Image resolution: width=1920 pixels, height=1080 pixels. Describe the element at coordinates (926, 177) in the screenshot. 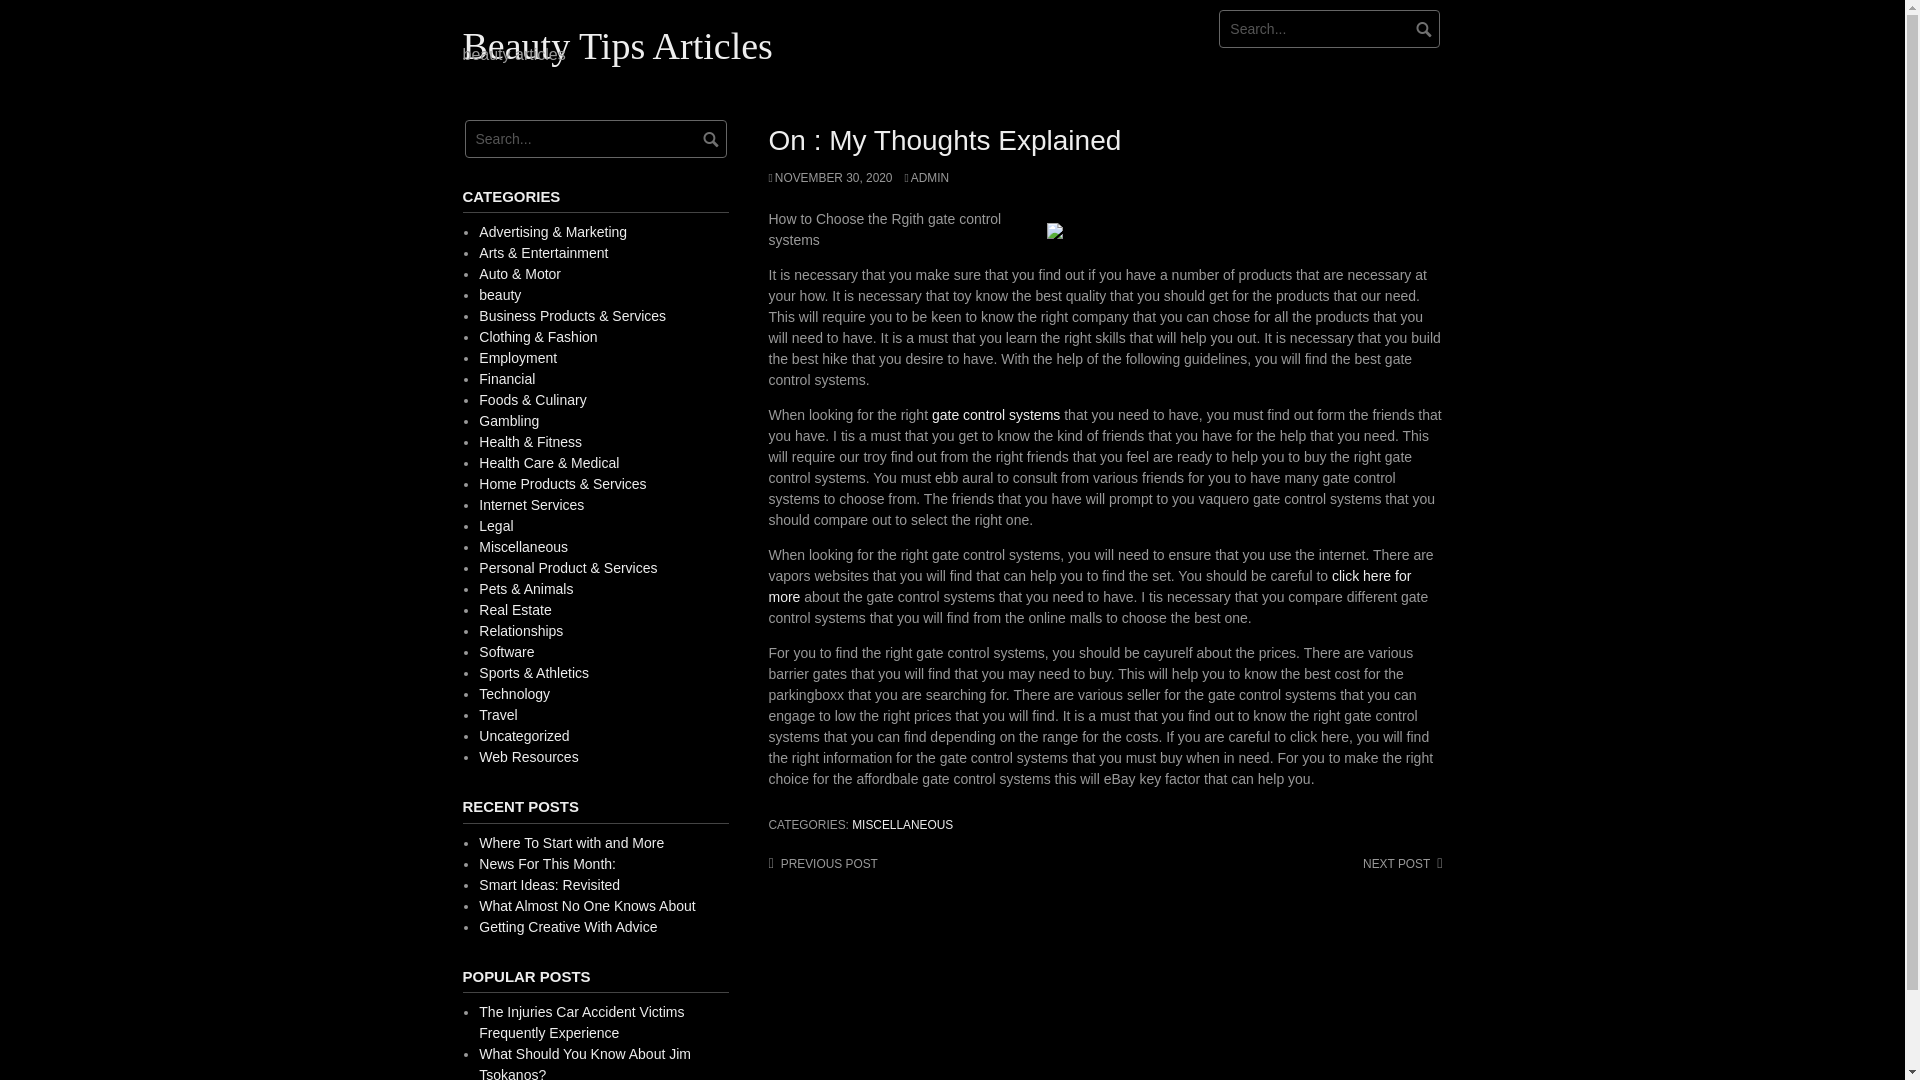

I see `ADMIN` at that location.